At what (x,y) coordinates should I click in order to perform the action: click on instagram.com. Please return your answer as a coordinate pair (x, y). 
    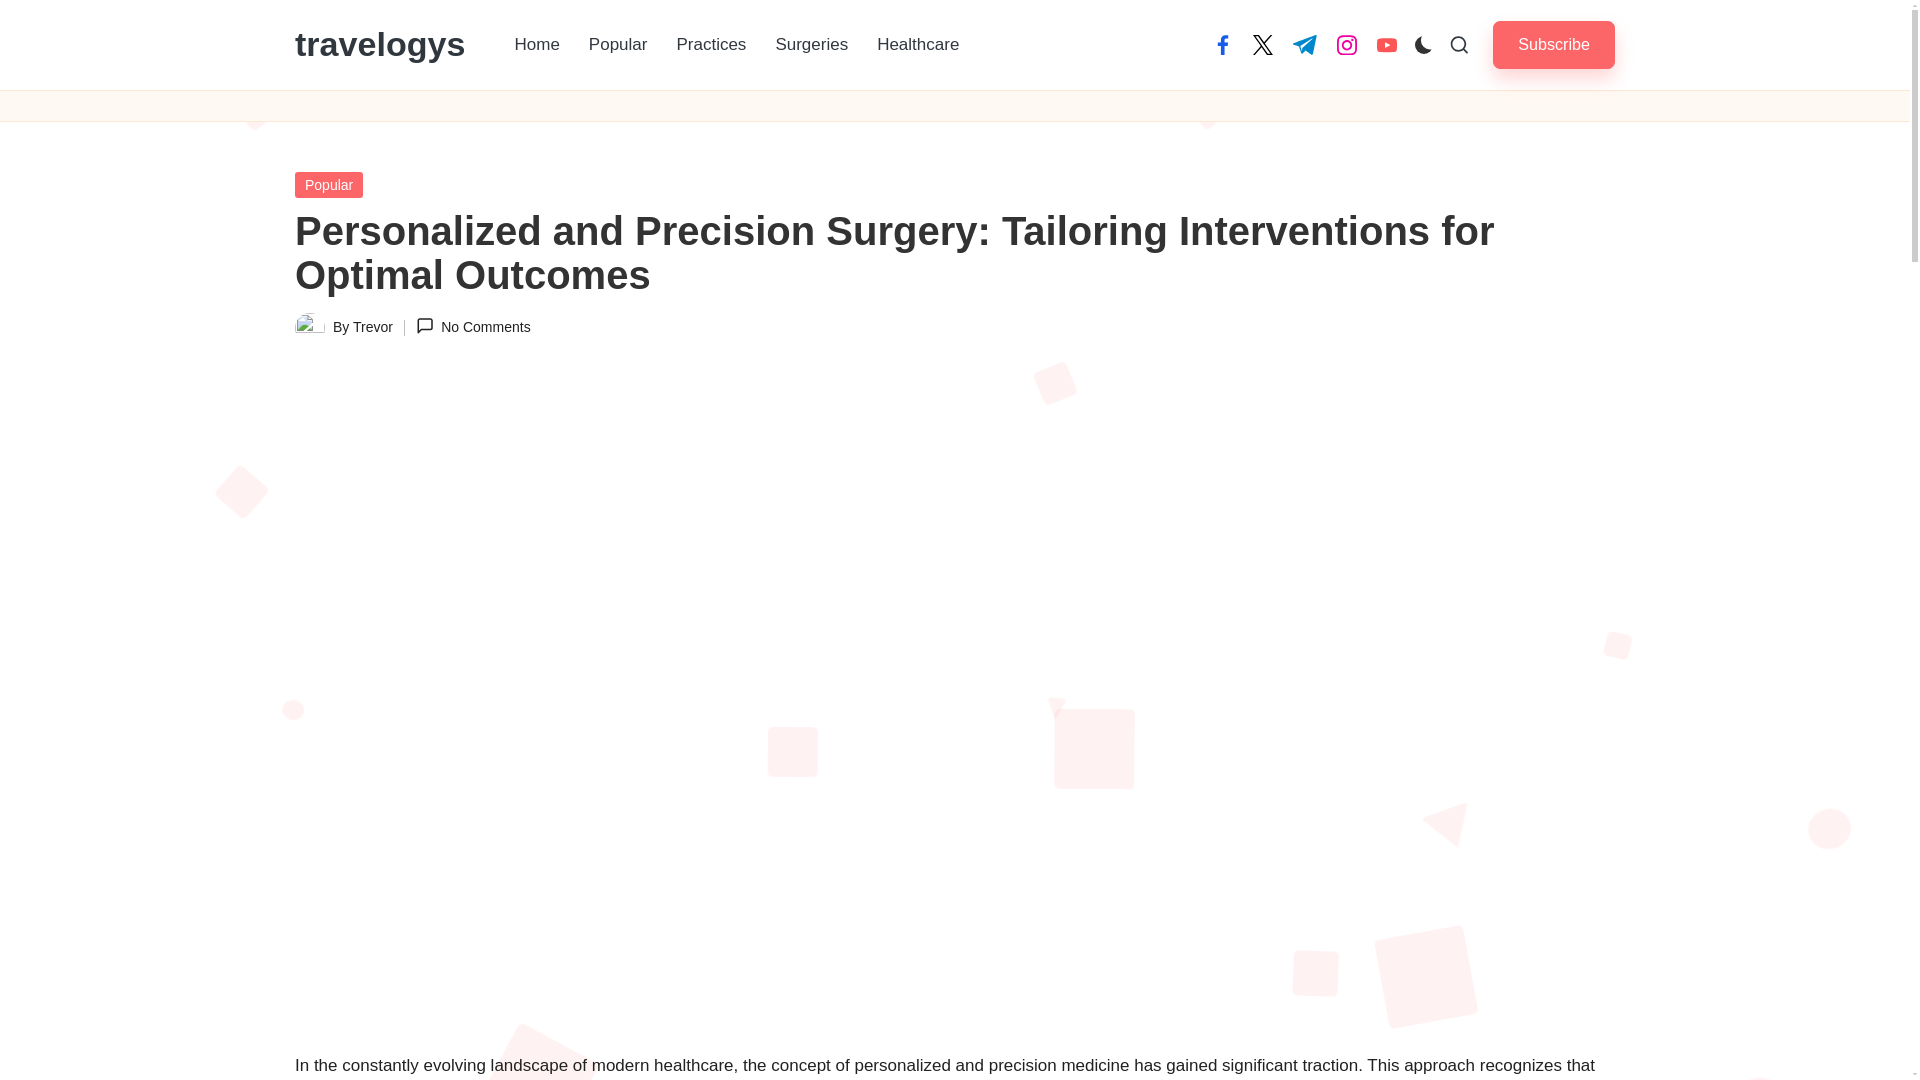
    Looking at the image, I should click on (1346, 44).